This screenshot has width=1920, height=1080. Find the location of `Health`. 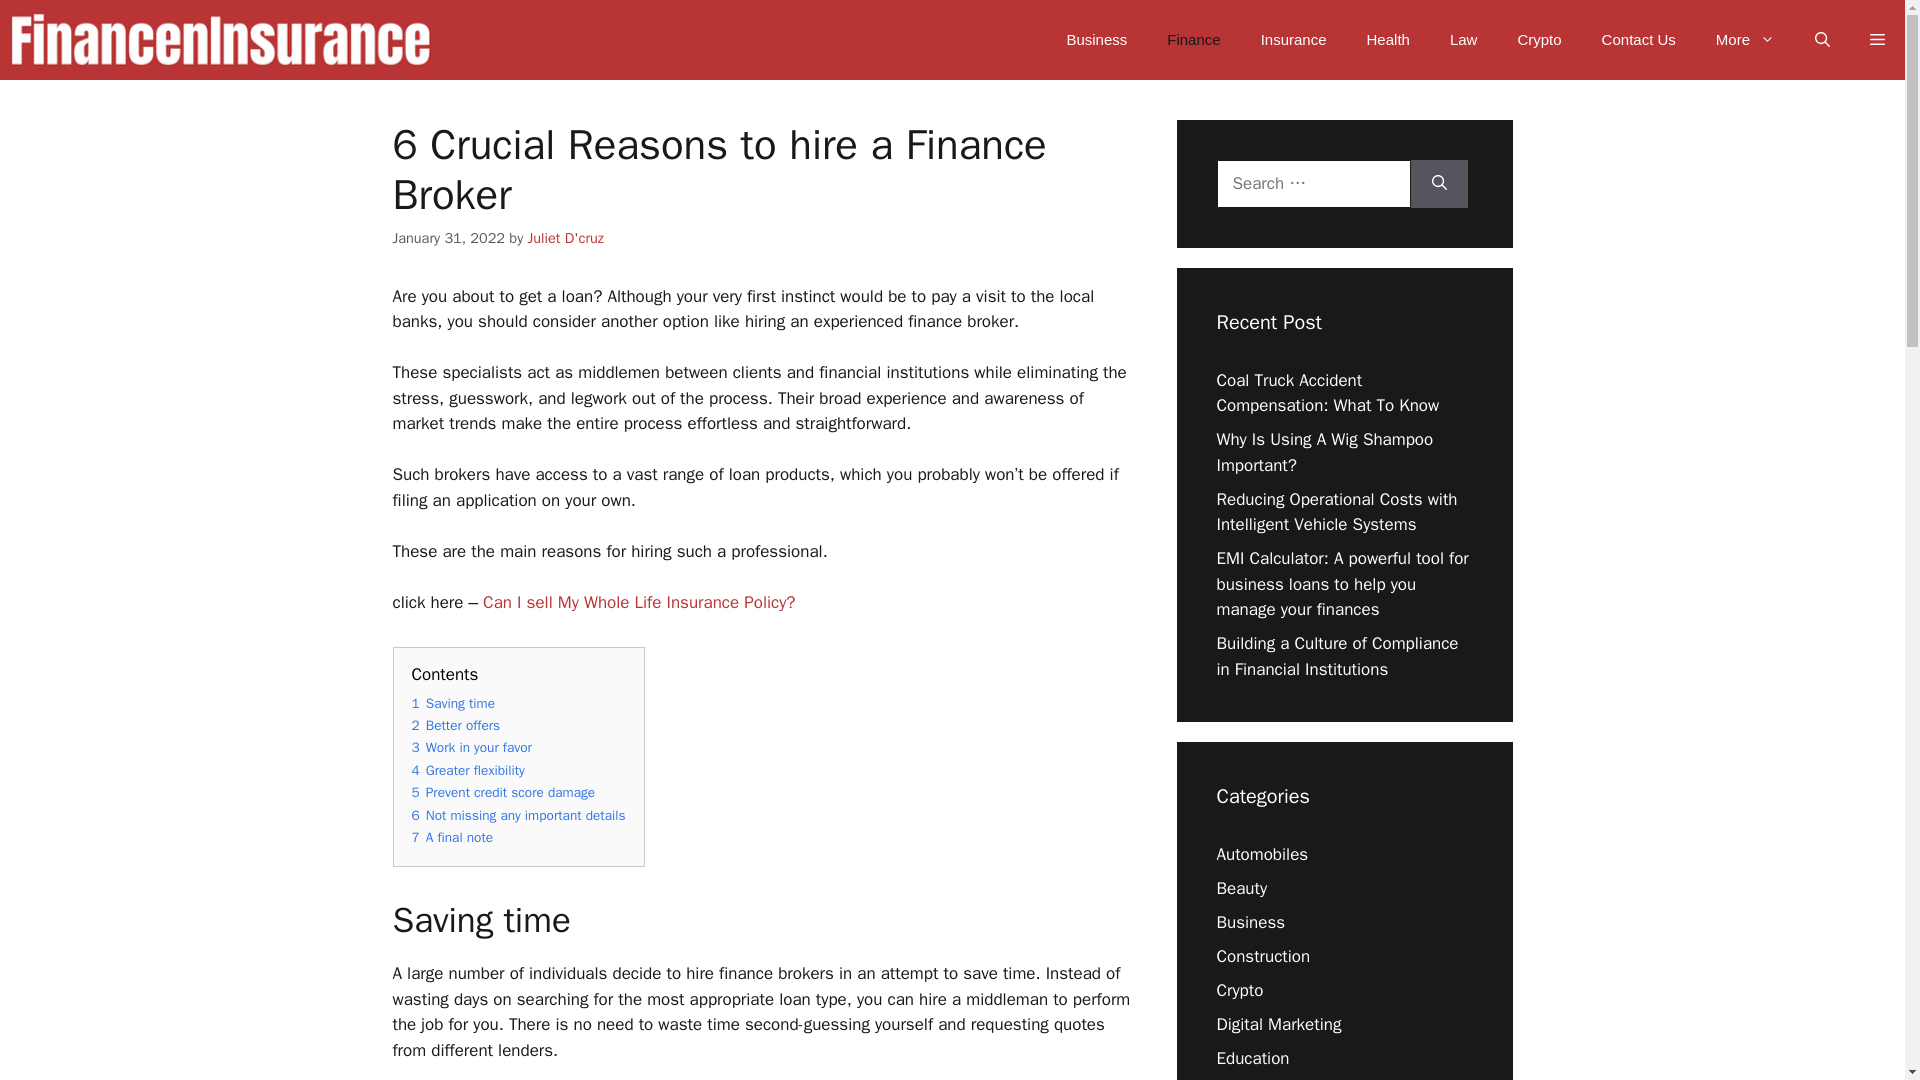

Health is located at coordinates (1388, 40).